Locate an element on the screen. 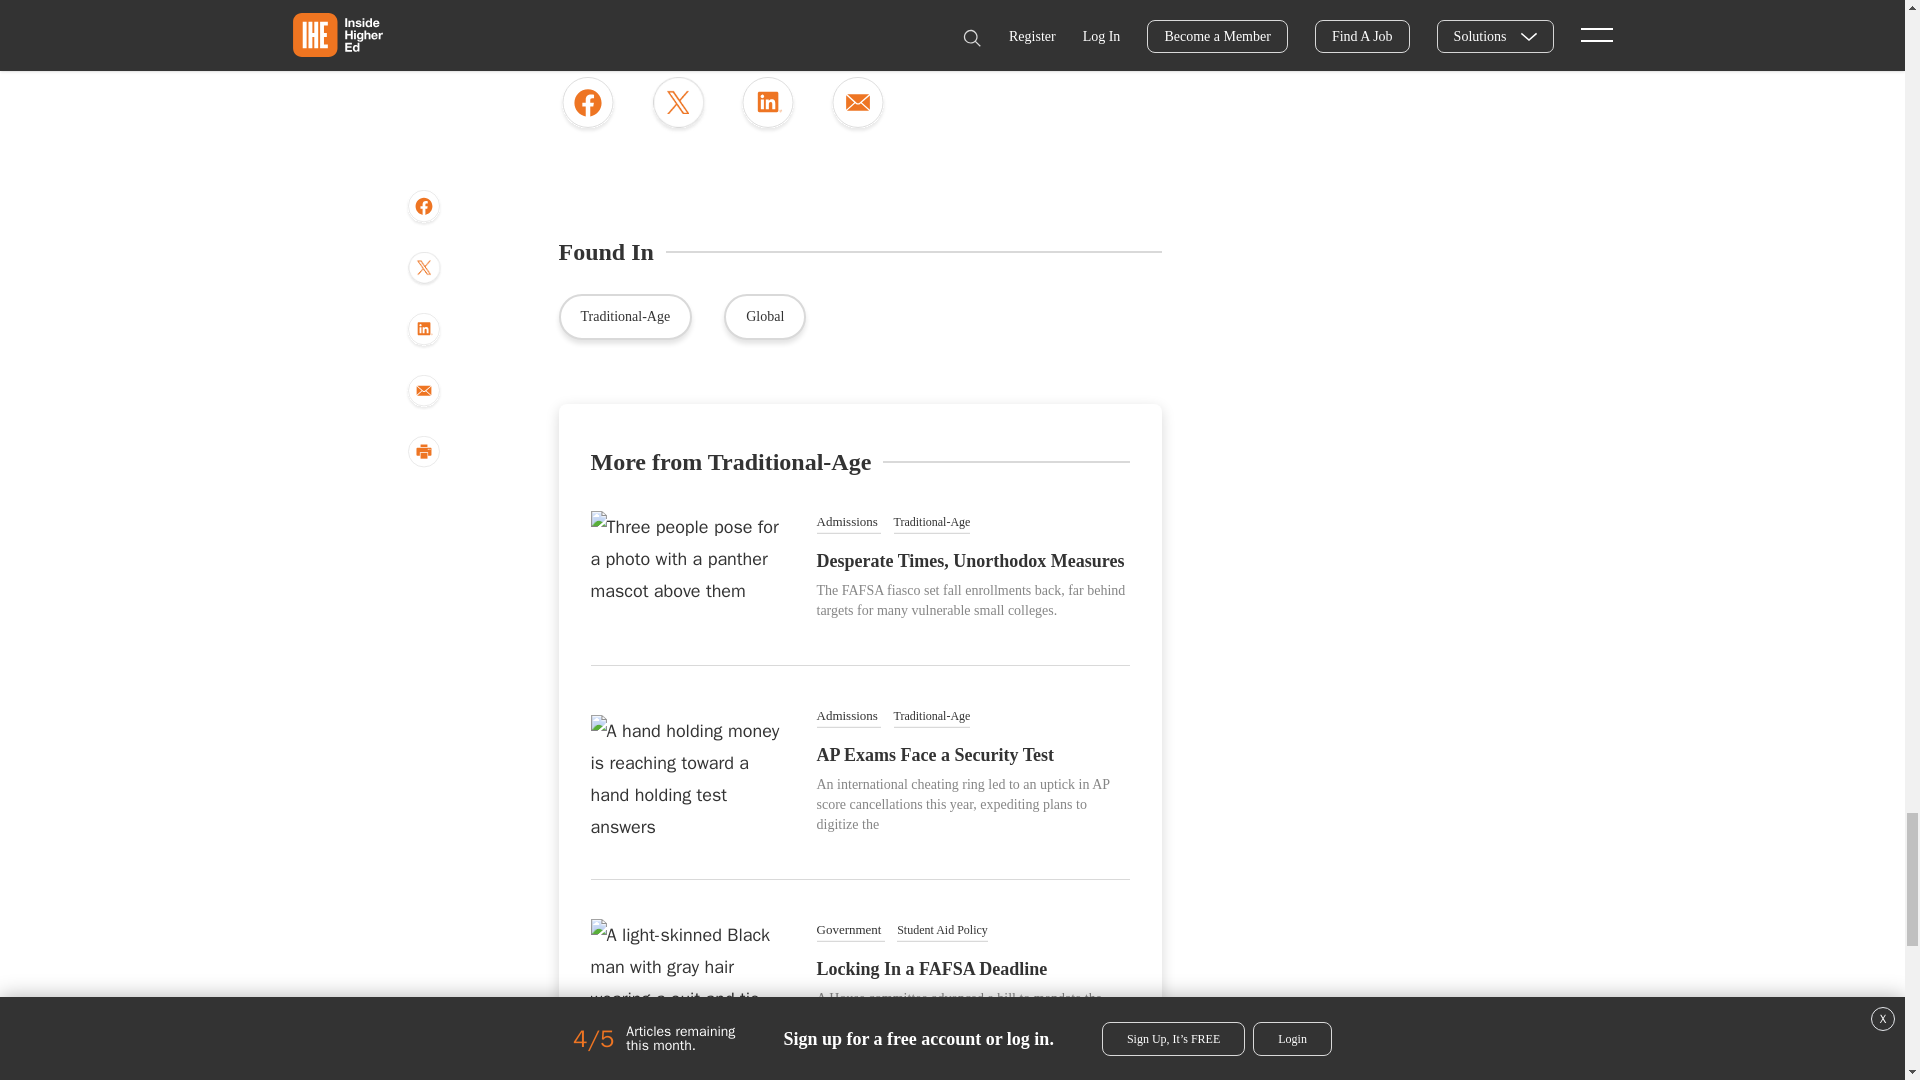  share to facebook is located at coordinates (587, 104).